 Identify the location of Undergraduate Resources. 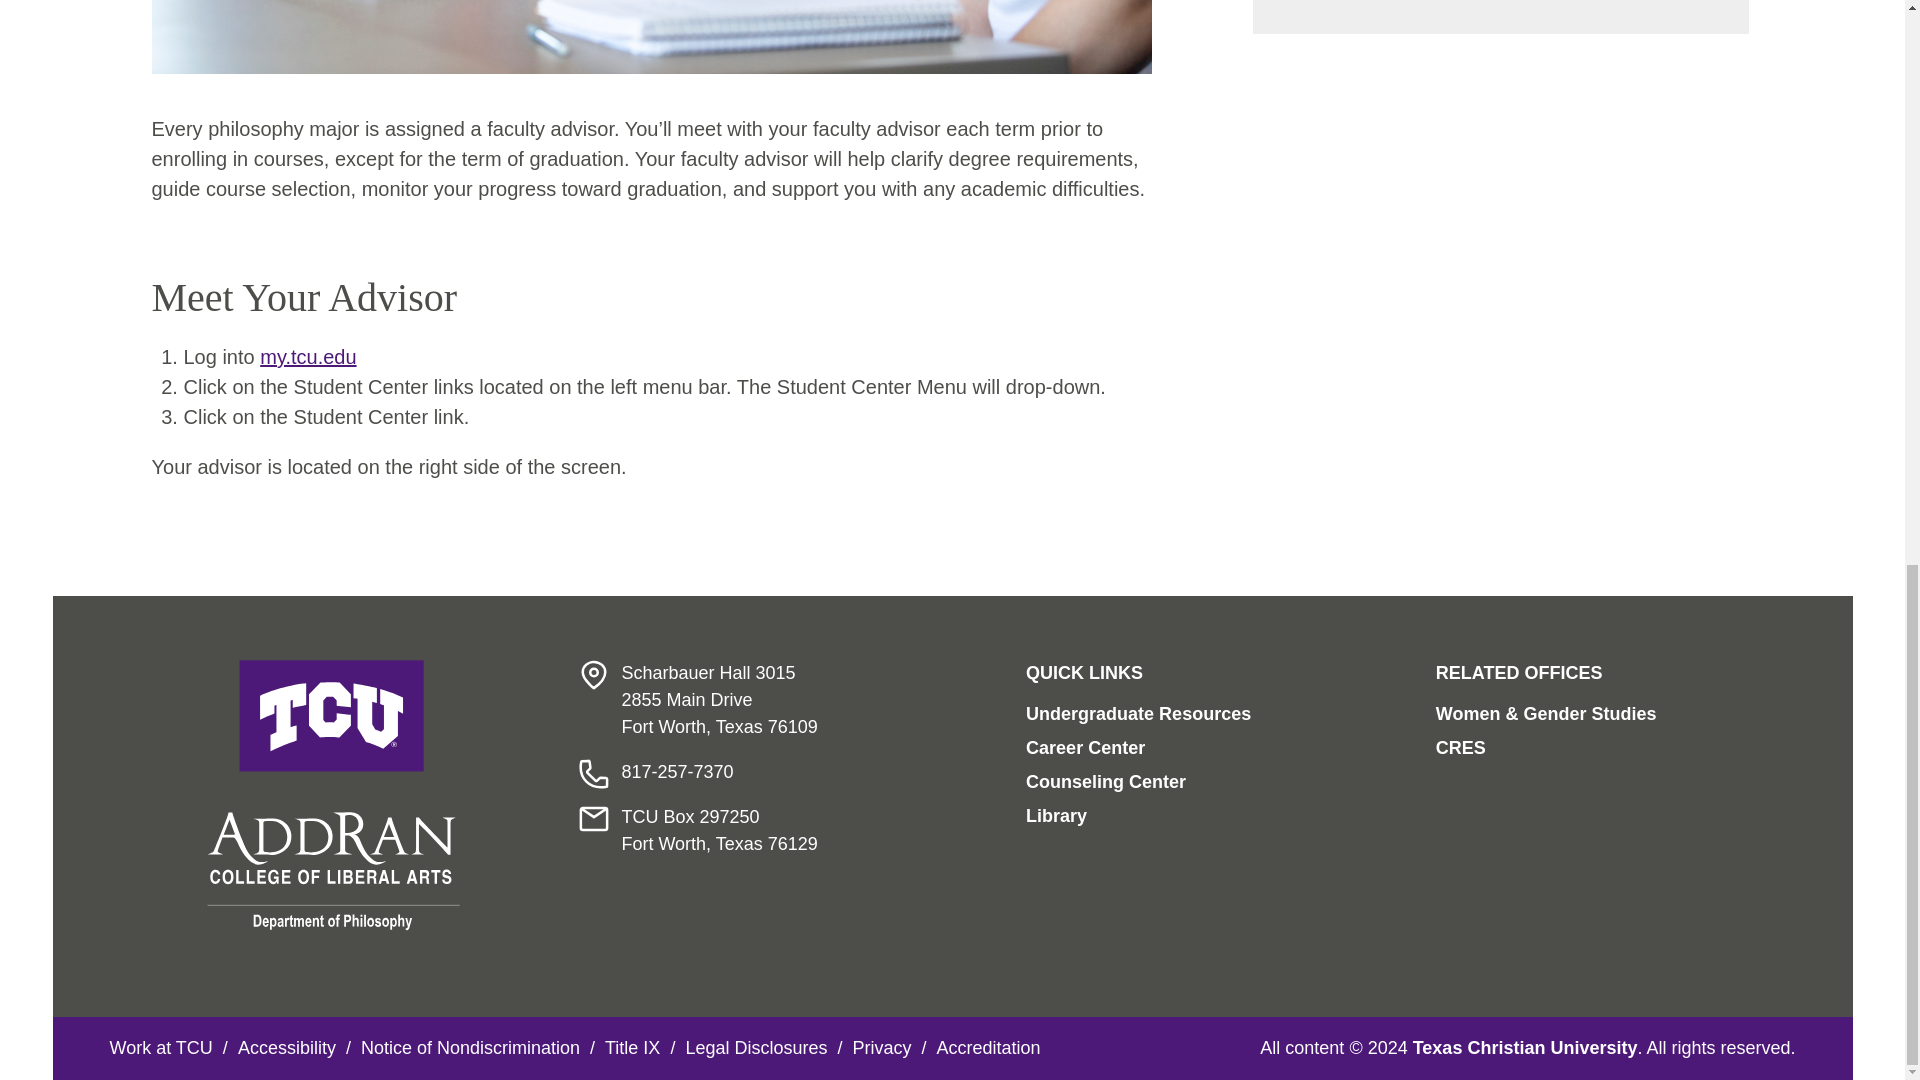
(1138, 714).